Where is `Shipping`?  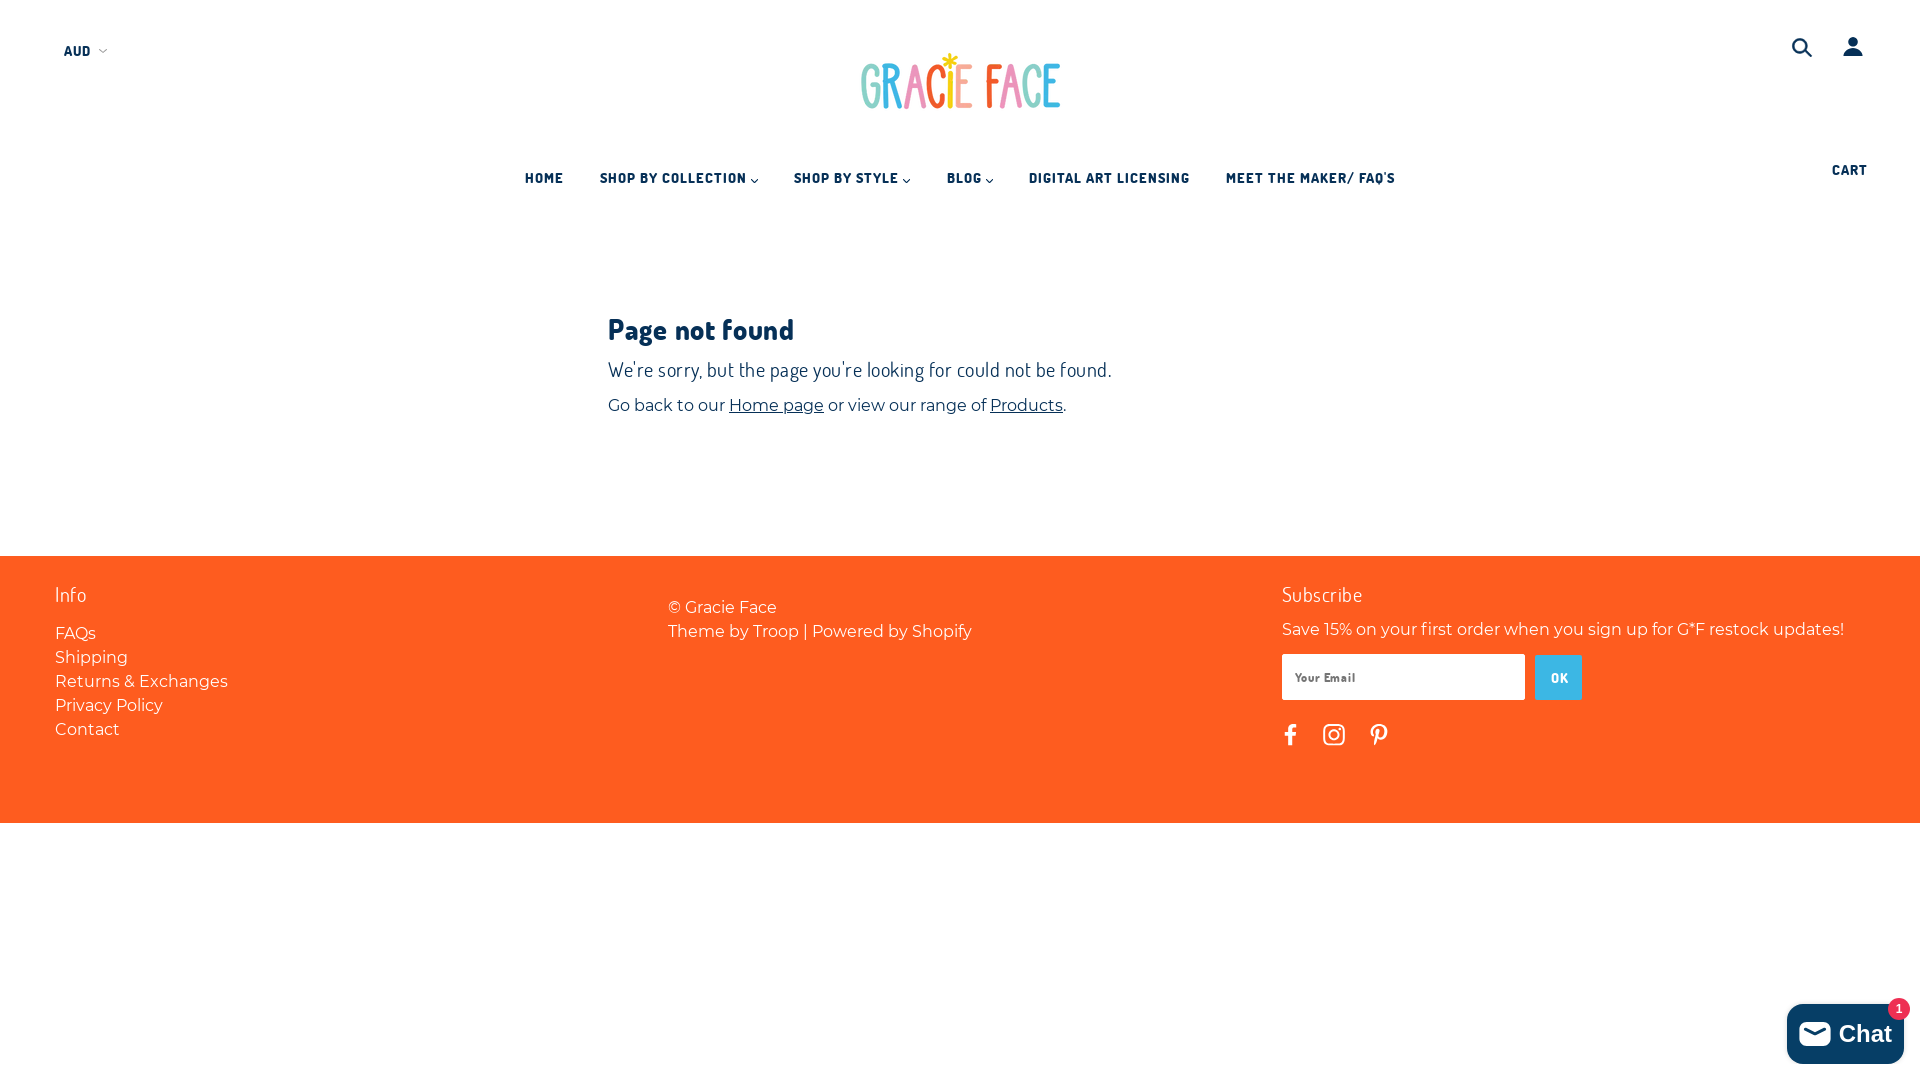
Shipping is located at coordinates (92, 658).